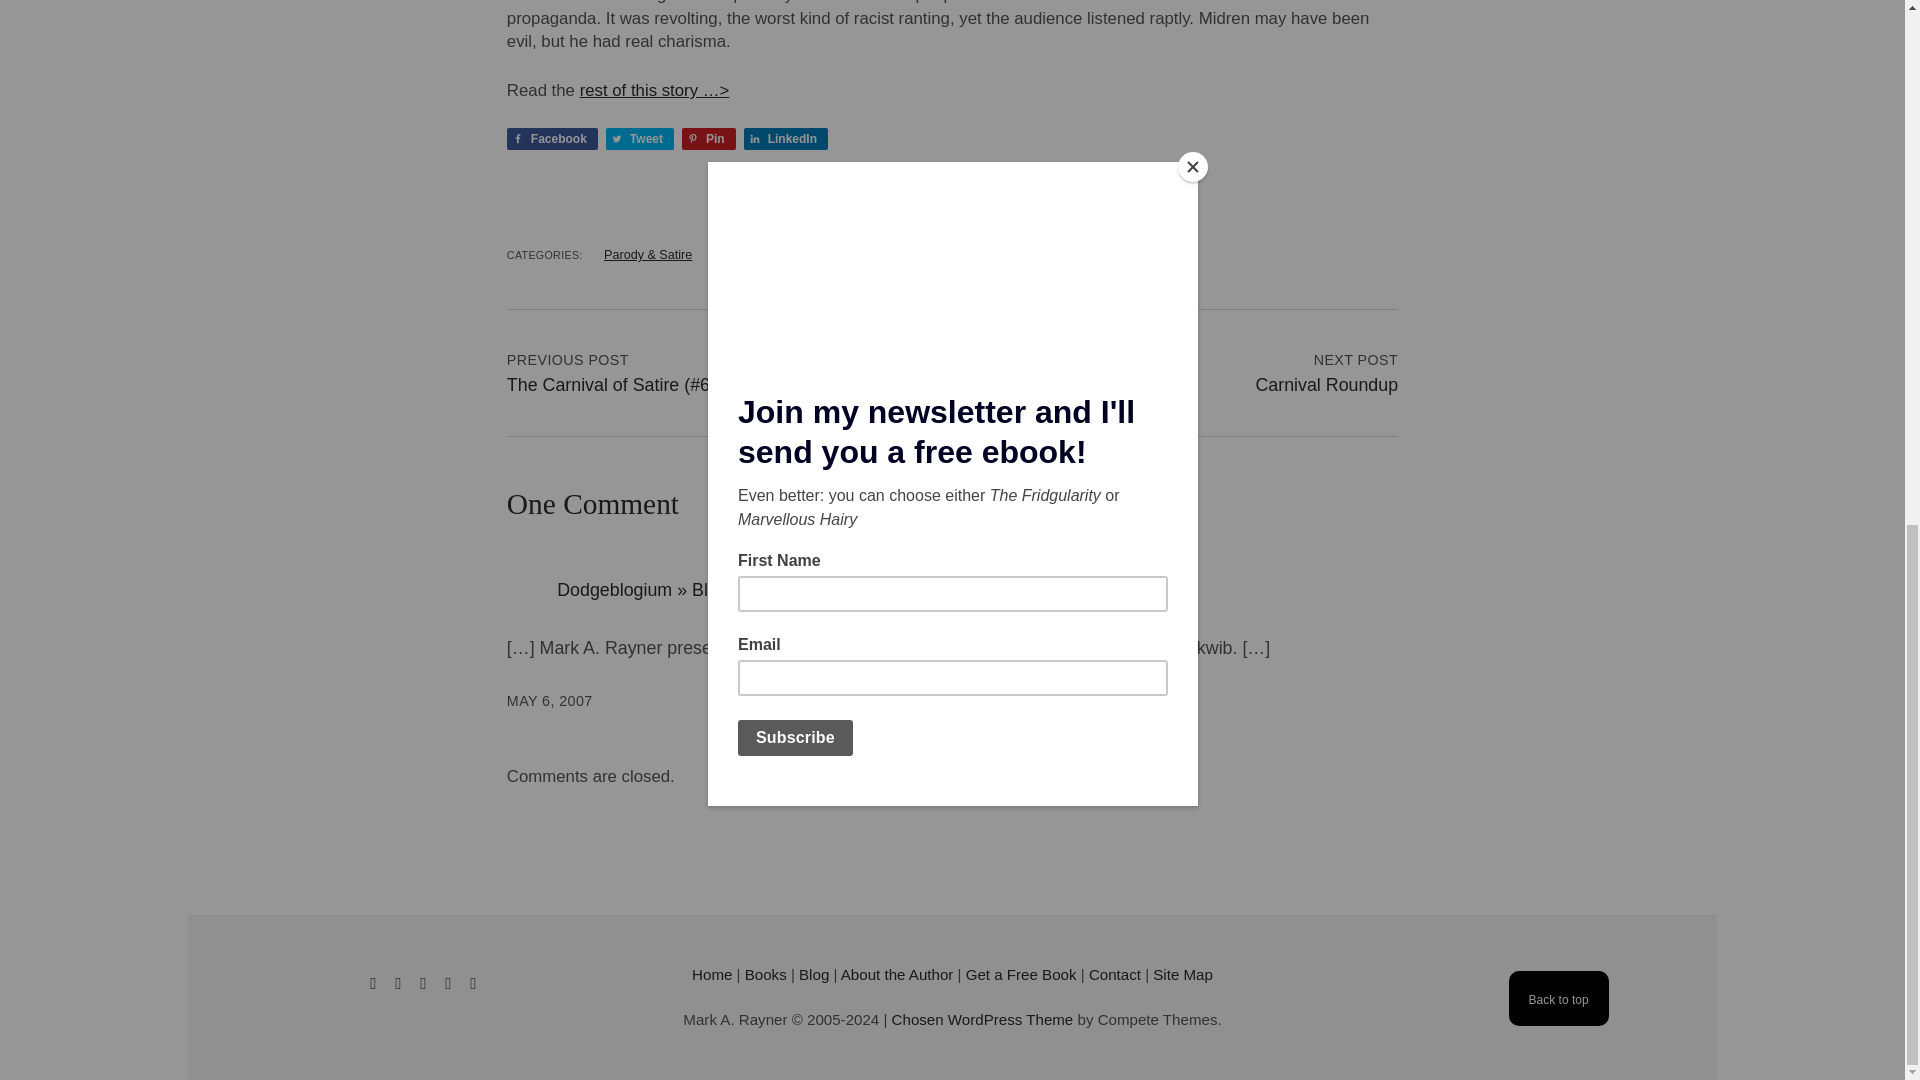 Image resolution: width=1920 pixels, height=1080 pixels. Describe the element at coordinates (708, 139) in the screenshot. I see `Pin` at that location.